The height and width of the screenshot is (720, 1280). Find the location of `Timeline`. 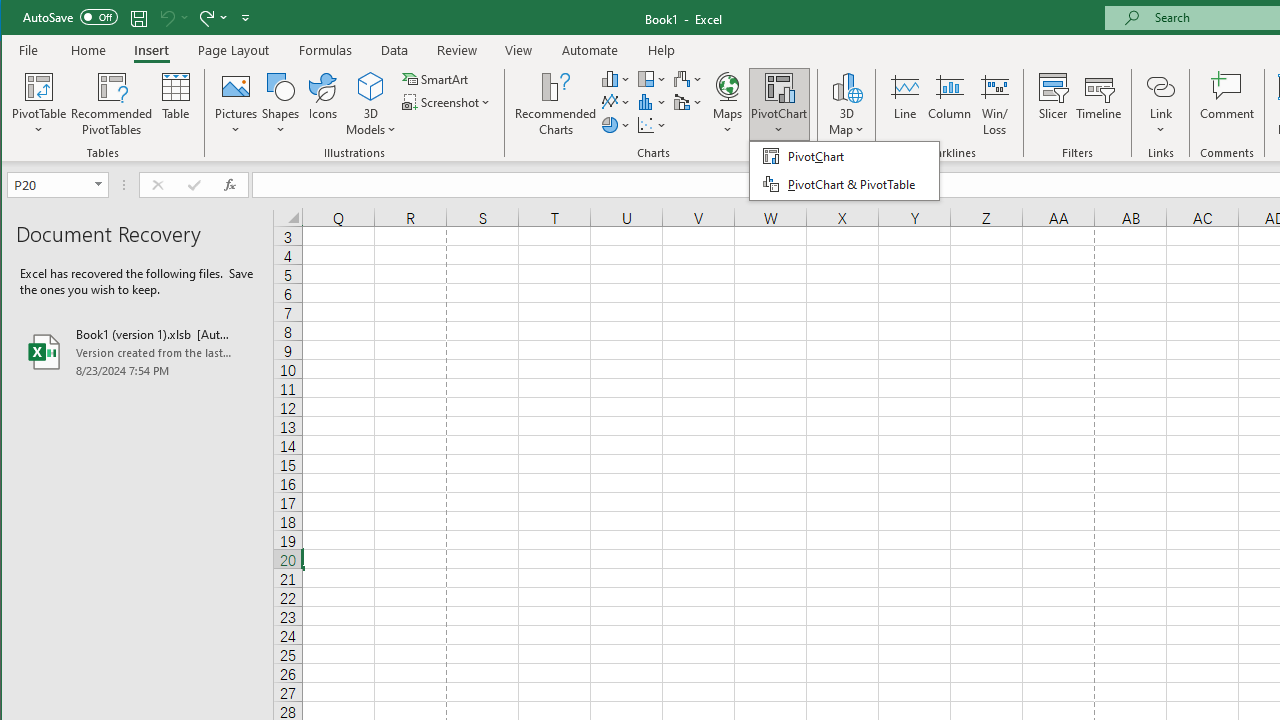

Timeline is located at coordinates (1098, 104).